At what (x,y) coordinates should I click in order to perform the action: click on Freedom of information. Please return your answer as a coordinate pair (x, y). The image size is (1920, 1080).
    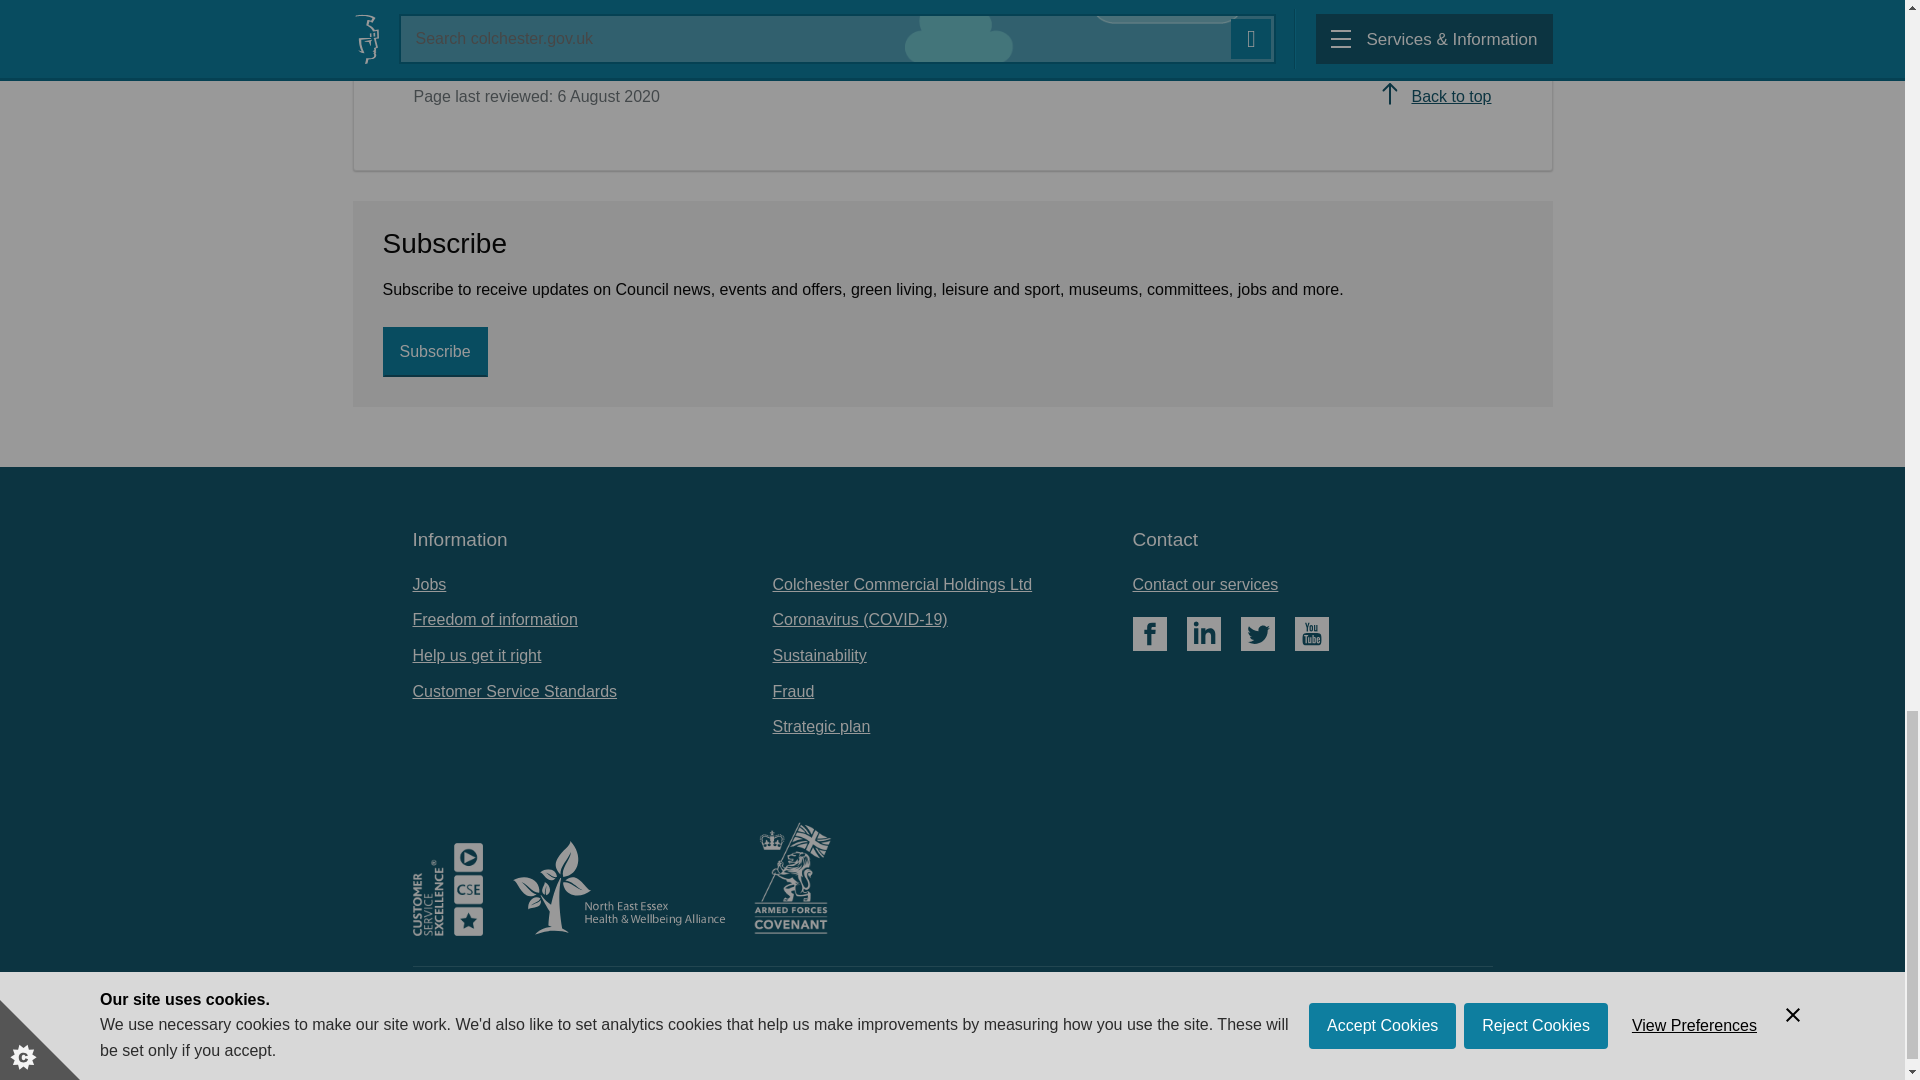
    Looking at the image, I should click on (494, 619).